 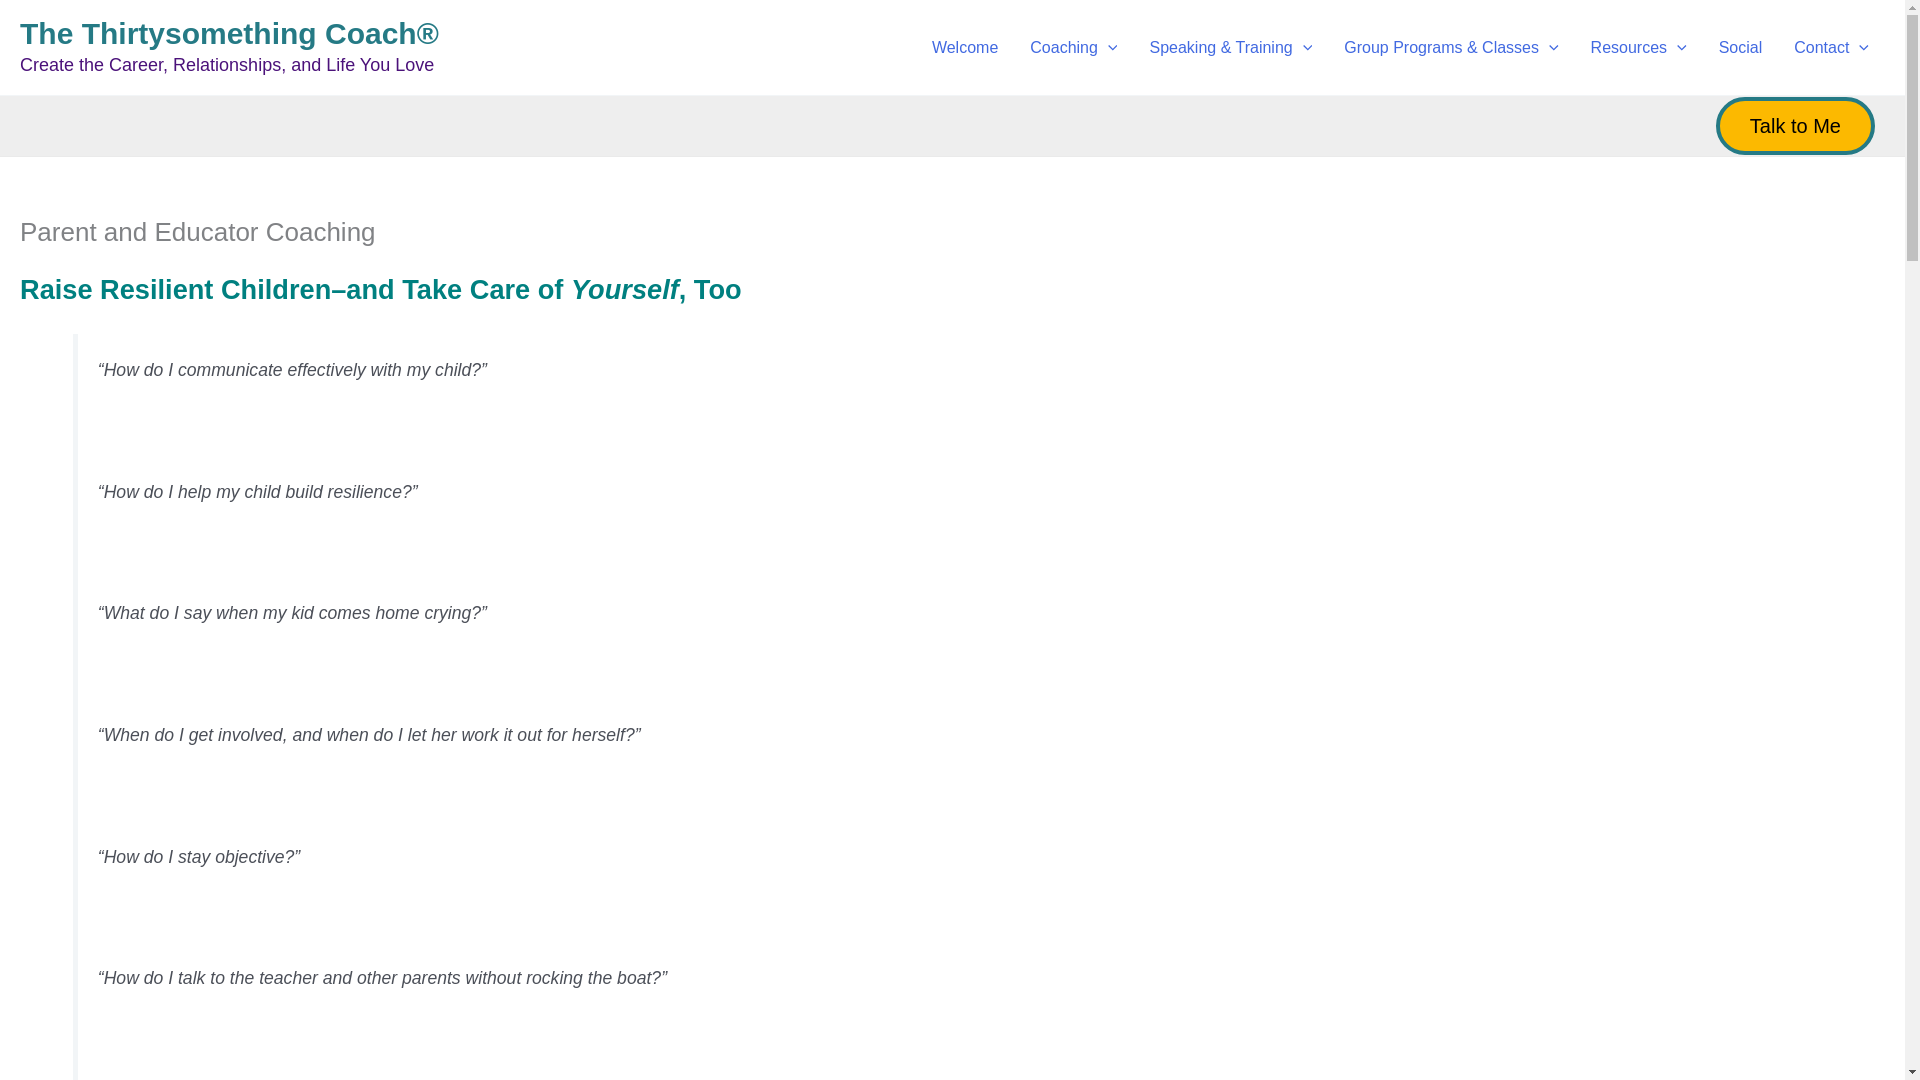 What do you see at coordinates (1741, 47) in the screenshot?
I see `Social` at bounding box center [1741, 47].